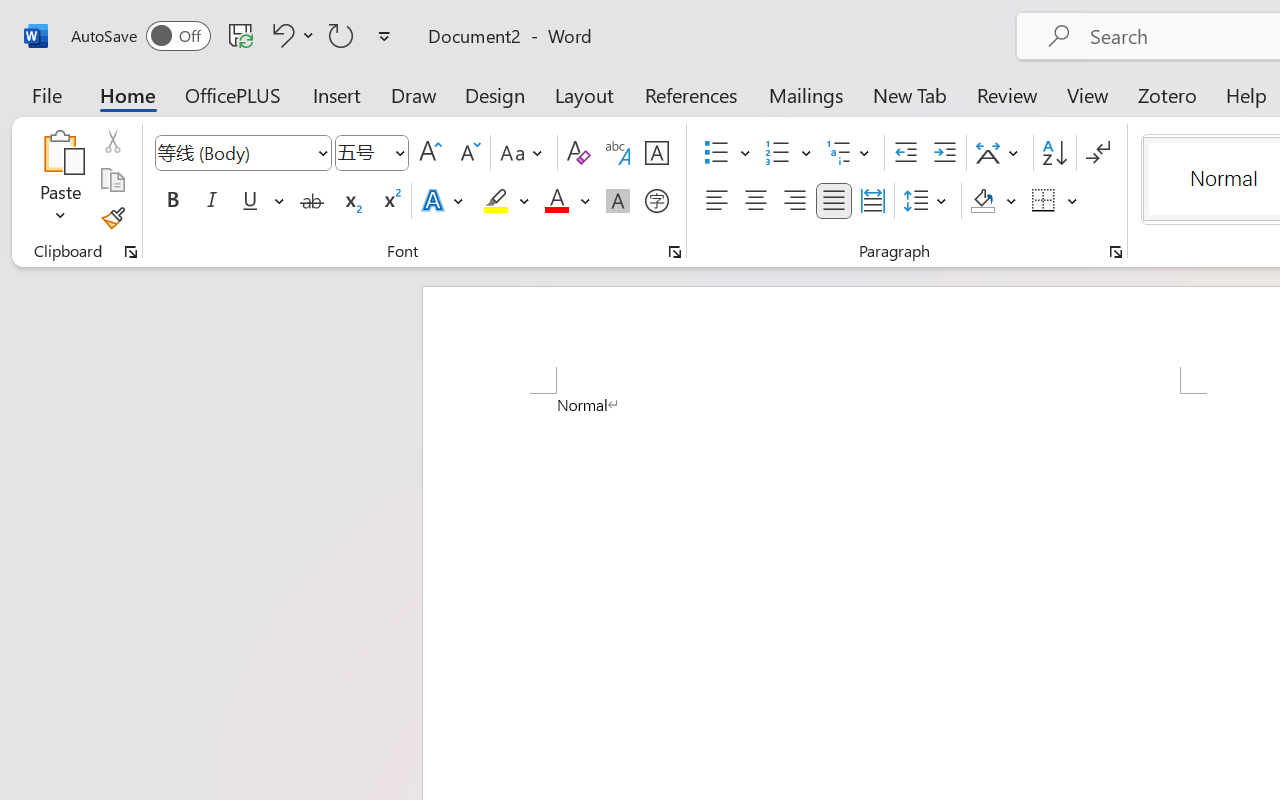 This screenshot has width=1280, height=800. What do you see at coordinates (350, 201) in the screenshot?
I see `Subscript` at bounding box center [350, 201].